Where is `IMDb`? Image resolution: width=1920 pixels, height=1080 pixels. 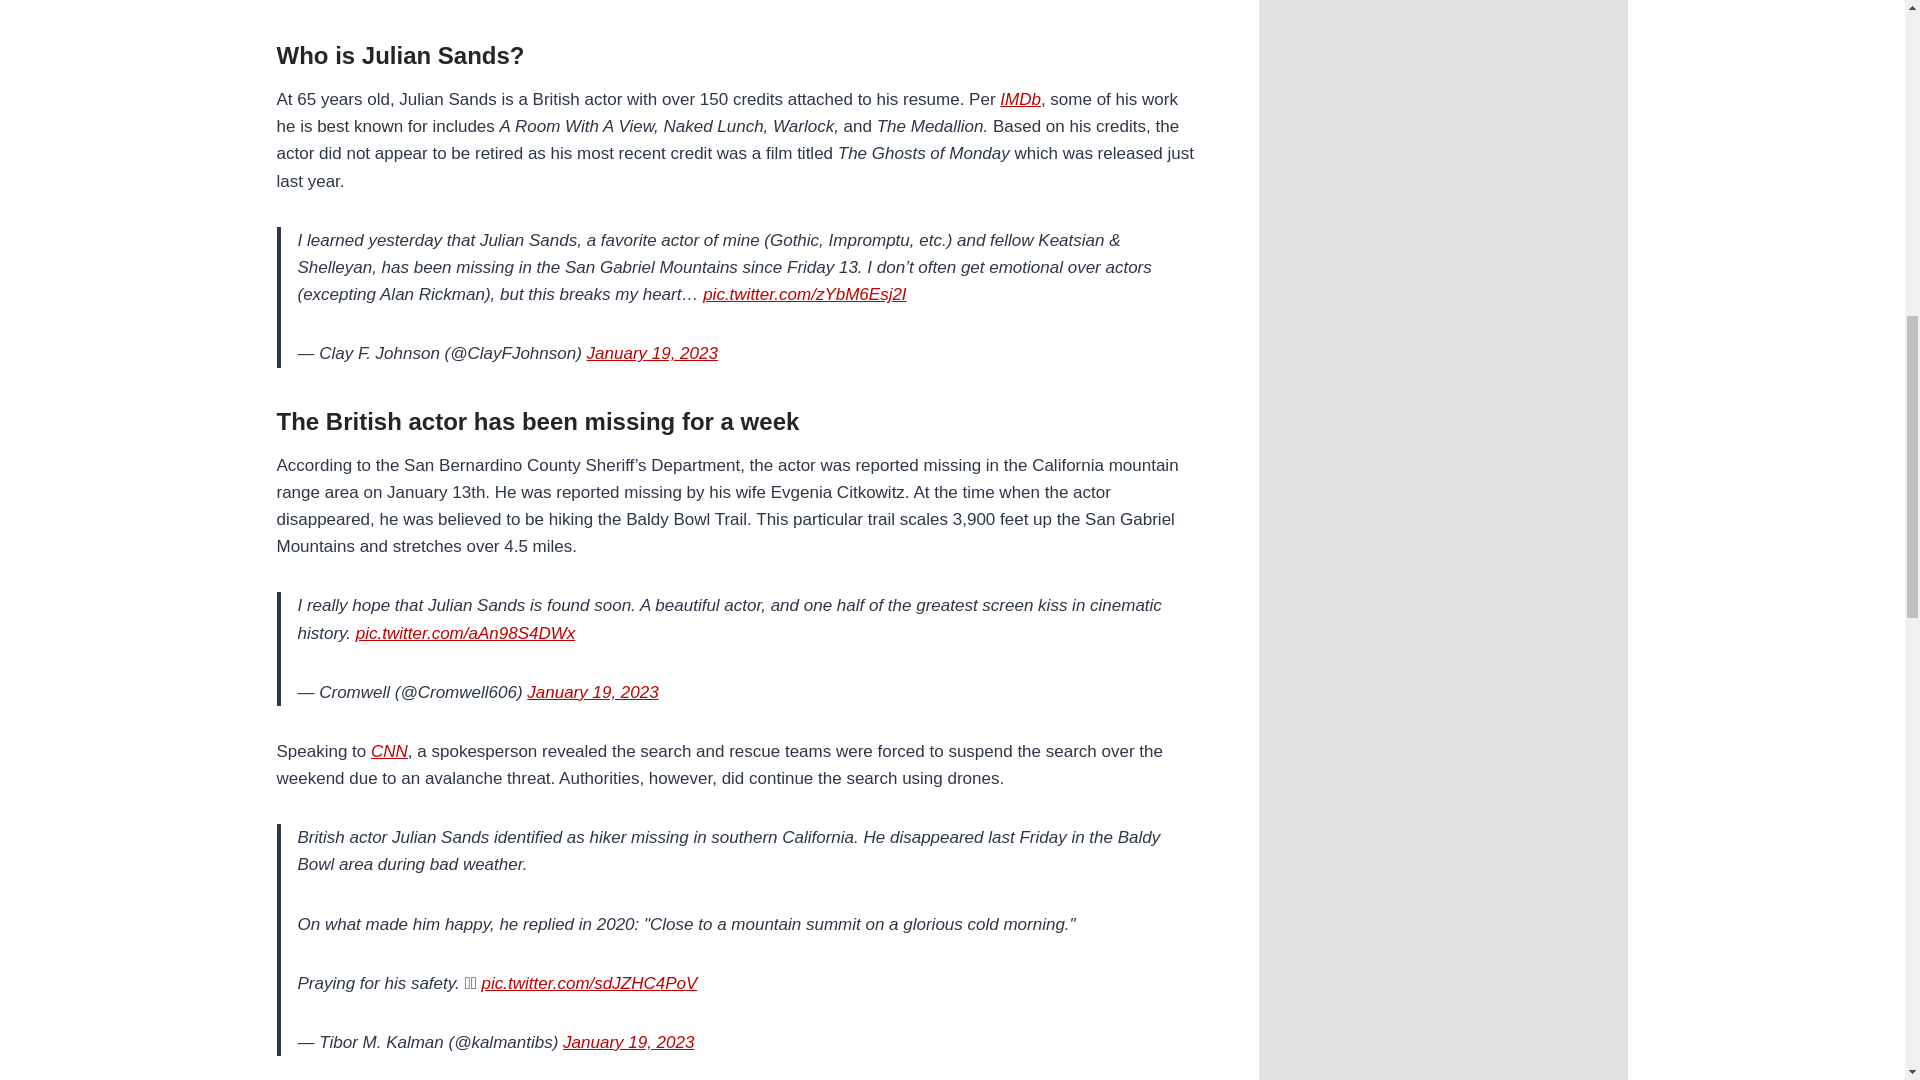 IMDb is located at coordinates (1020, 99).